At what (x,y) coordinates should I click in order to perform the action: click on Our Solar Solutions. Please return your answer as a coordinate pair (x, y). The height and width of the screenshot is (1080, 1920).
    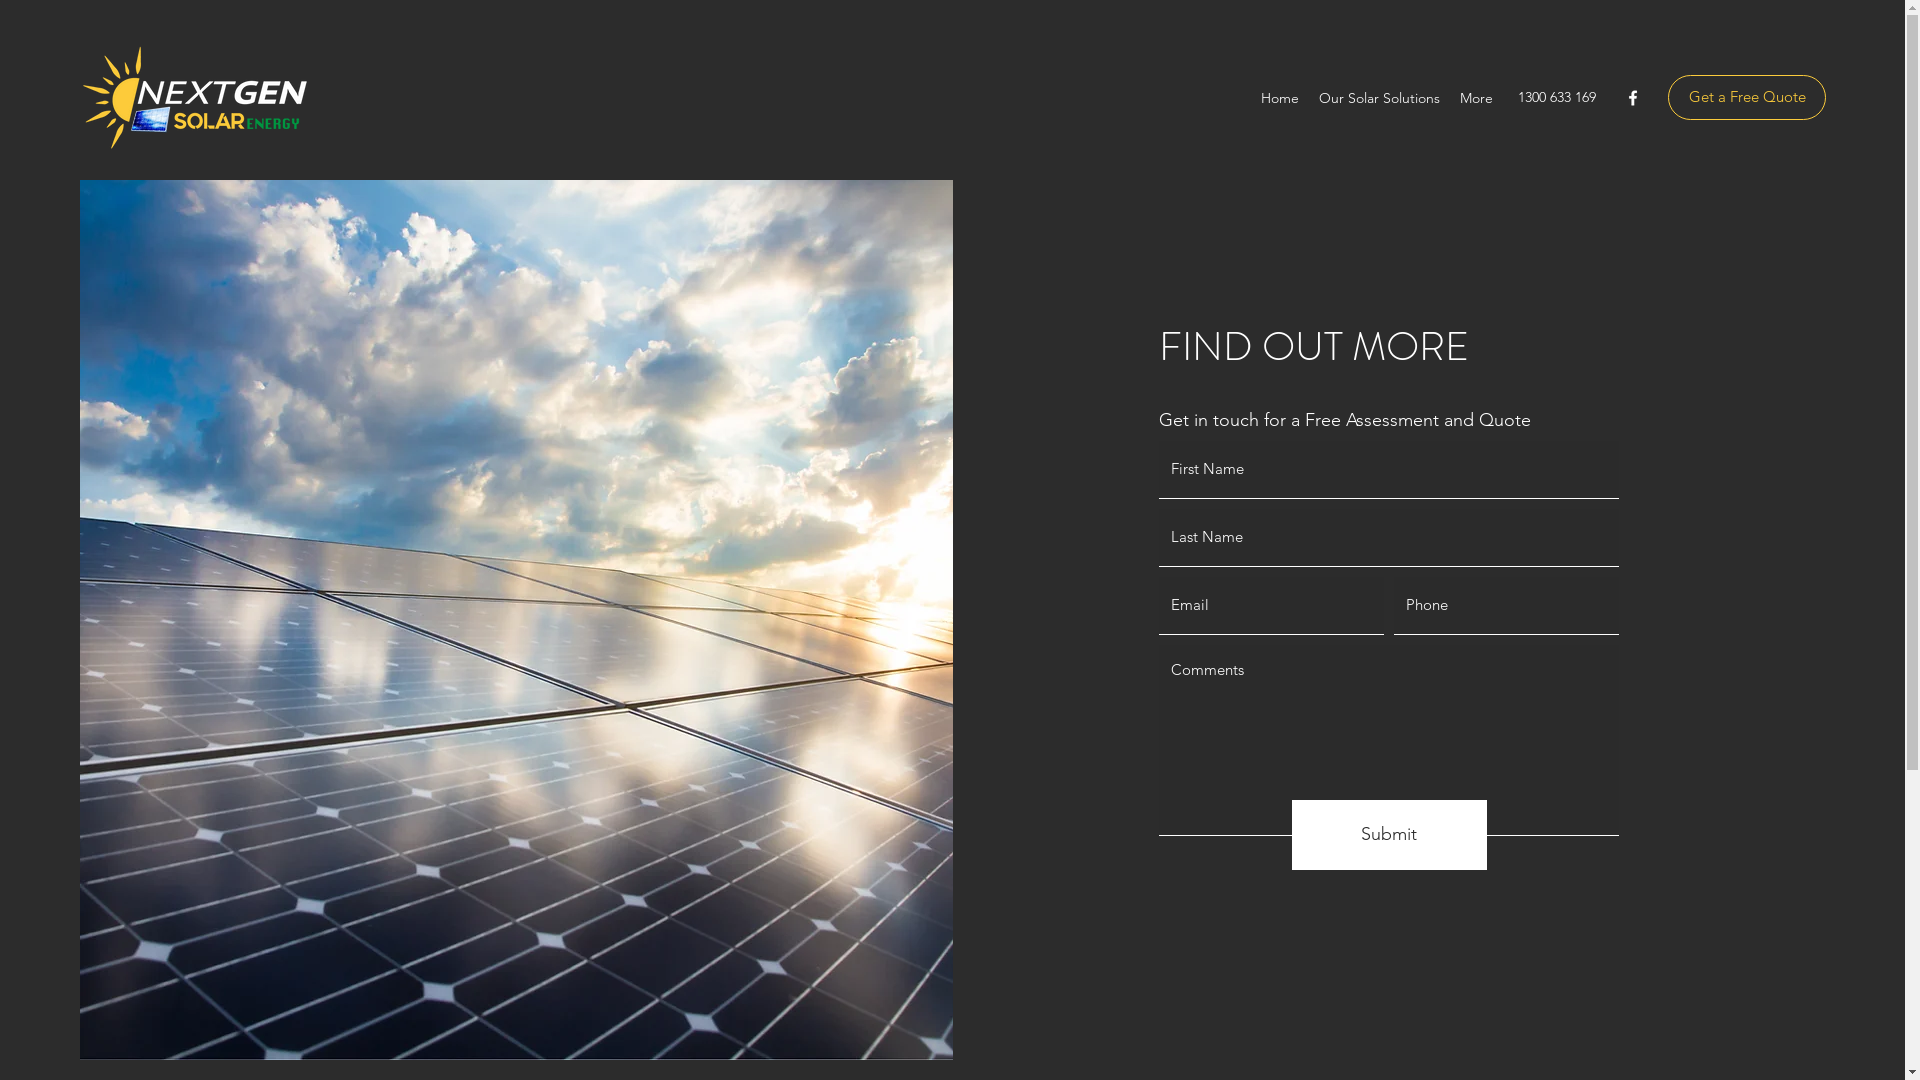
    Looking at the image, I should click on (1380, 98).